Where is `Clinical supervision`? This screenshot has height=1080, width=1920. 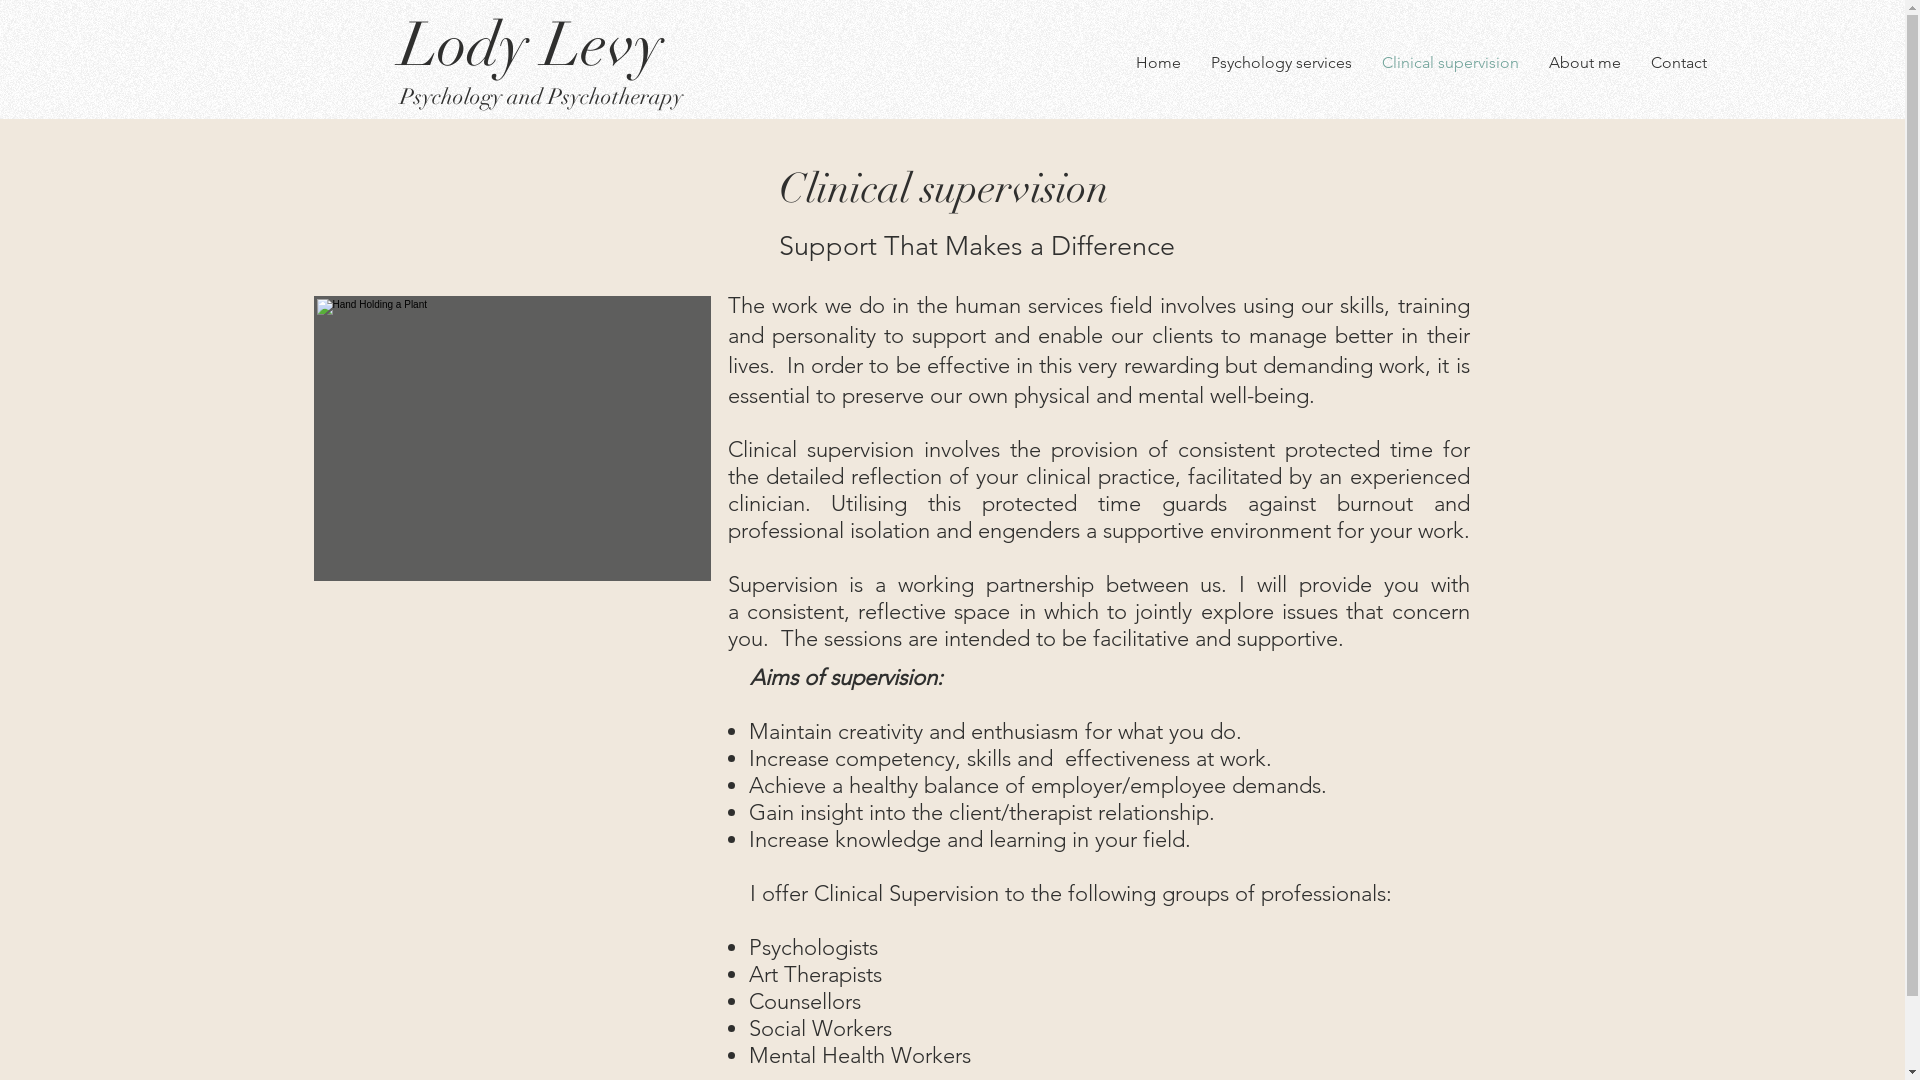 Clinical supervision is located at coordinates (1450, 62).